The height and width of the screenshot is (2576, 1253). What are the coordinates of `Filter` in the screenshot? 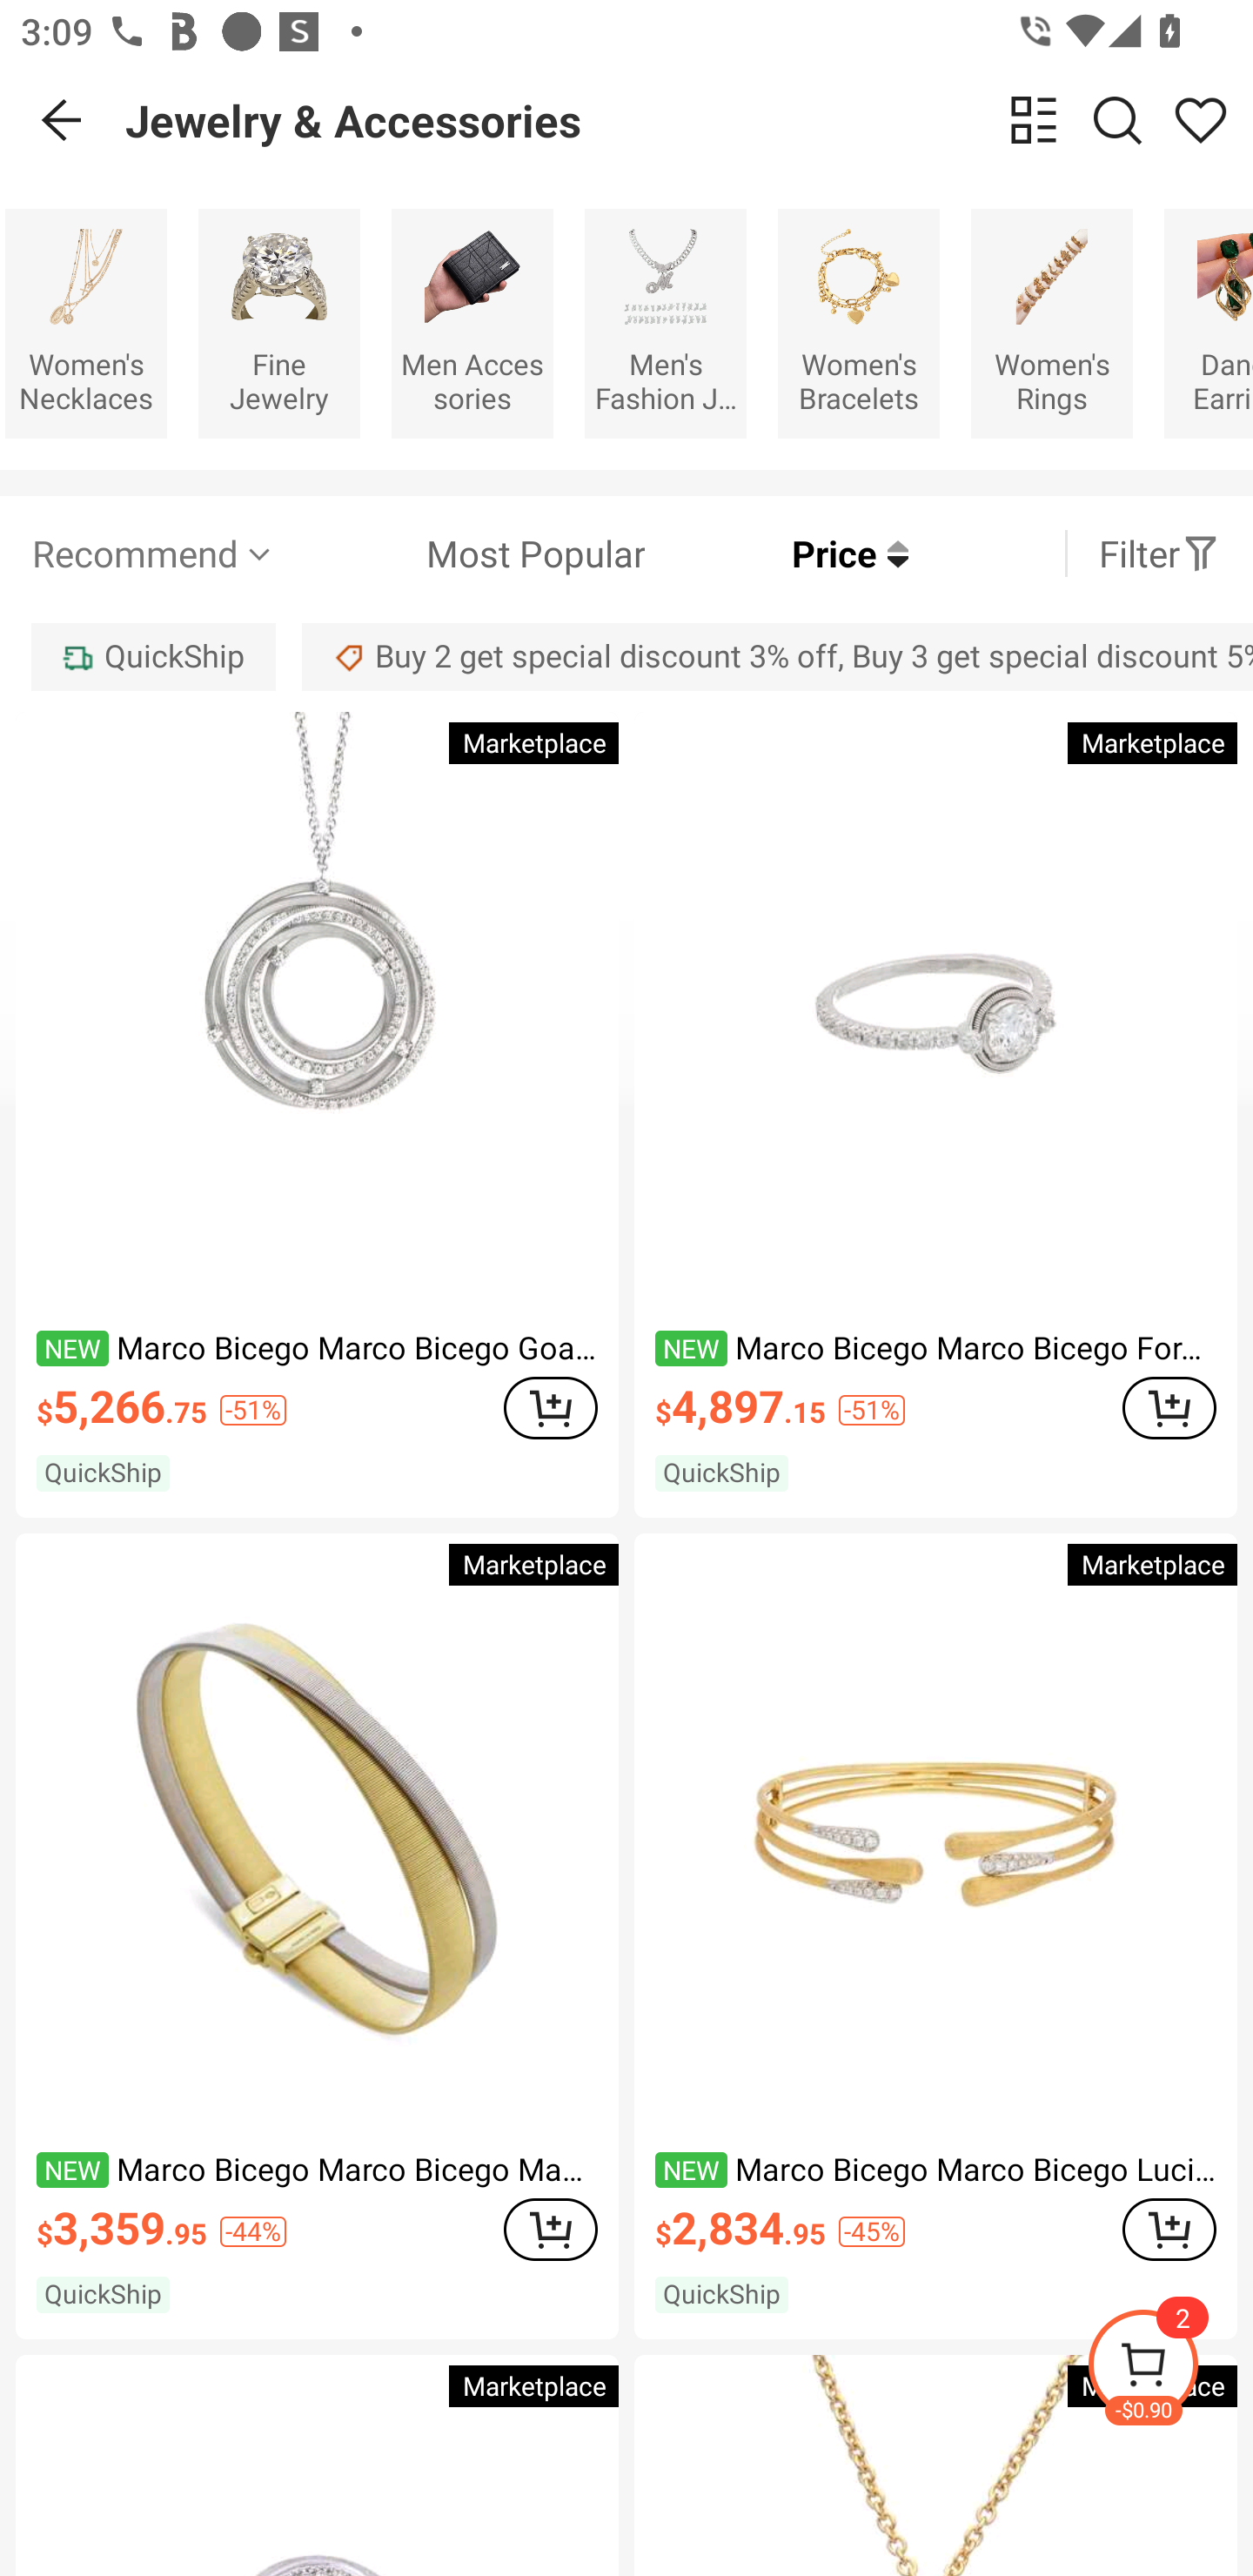 It's located at (1159, 553).